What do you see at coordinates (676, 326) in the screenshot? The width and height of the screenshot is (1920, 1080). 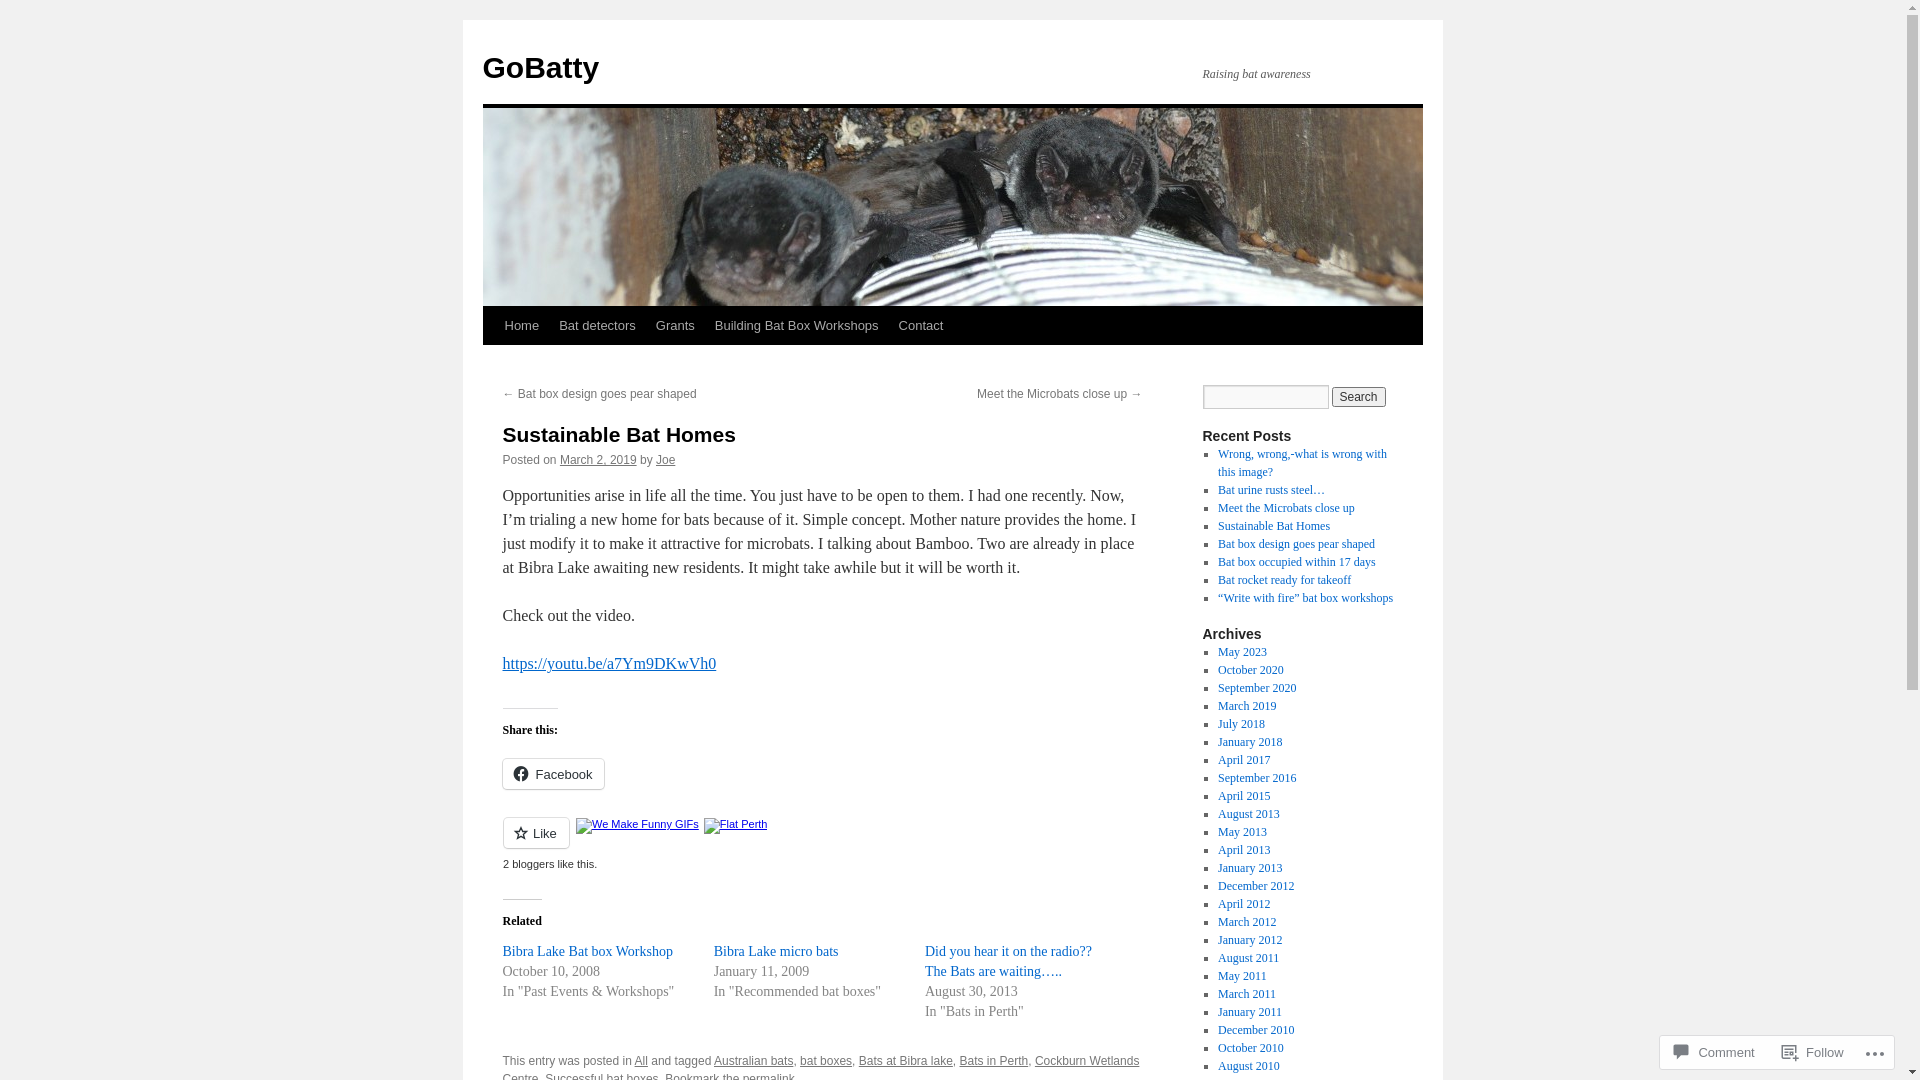 I see `Grants` at bounding box center [676, 326].